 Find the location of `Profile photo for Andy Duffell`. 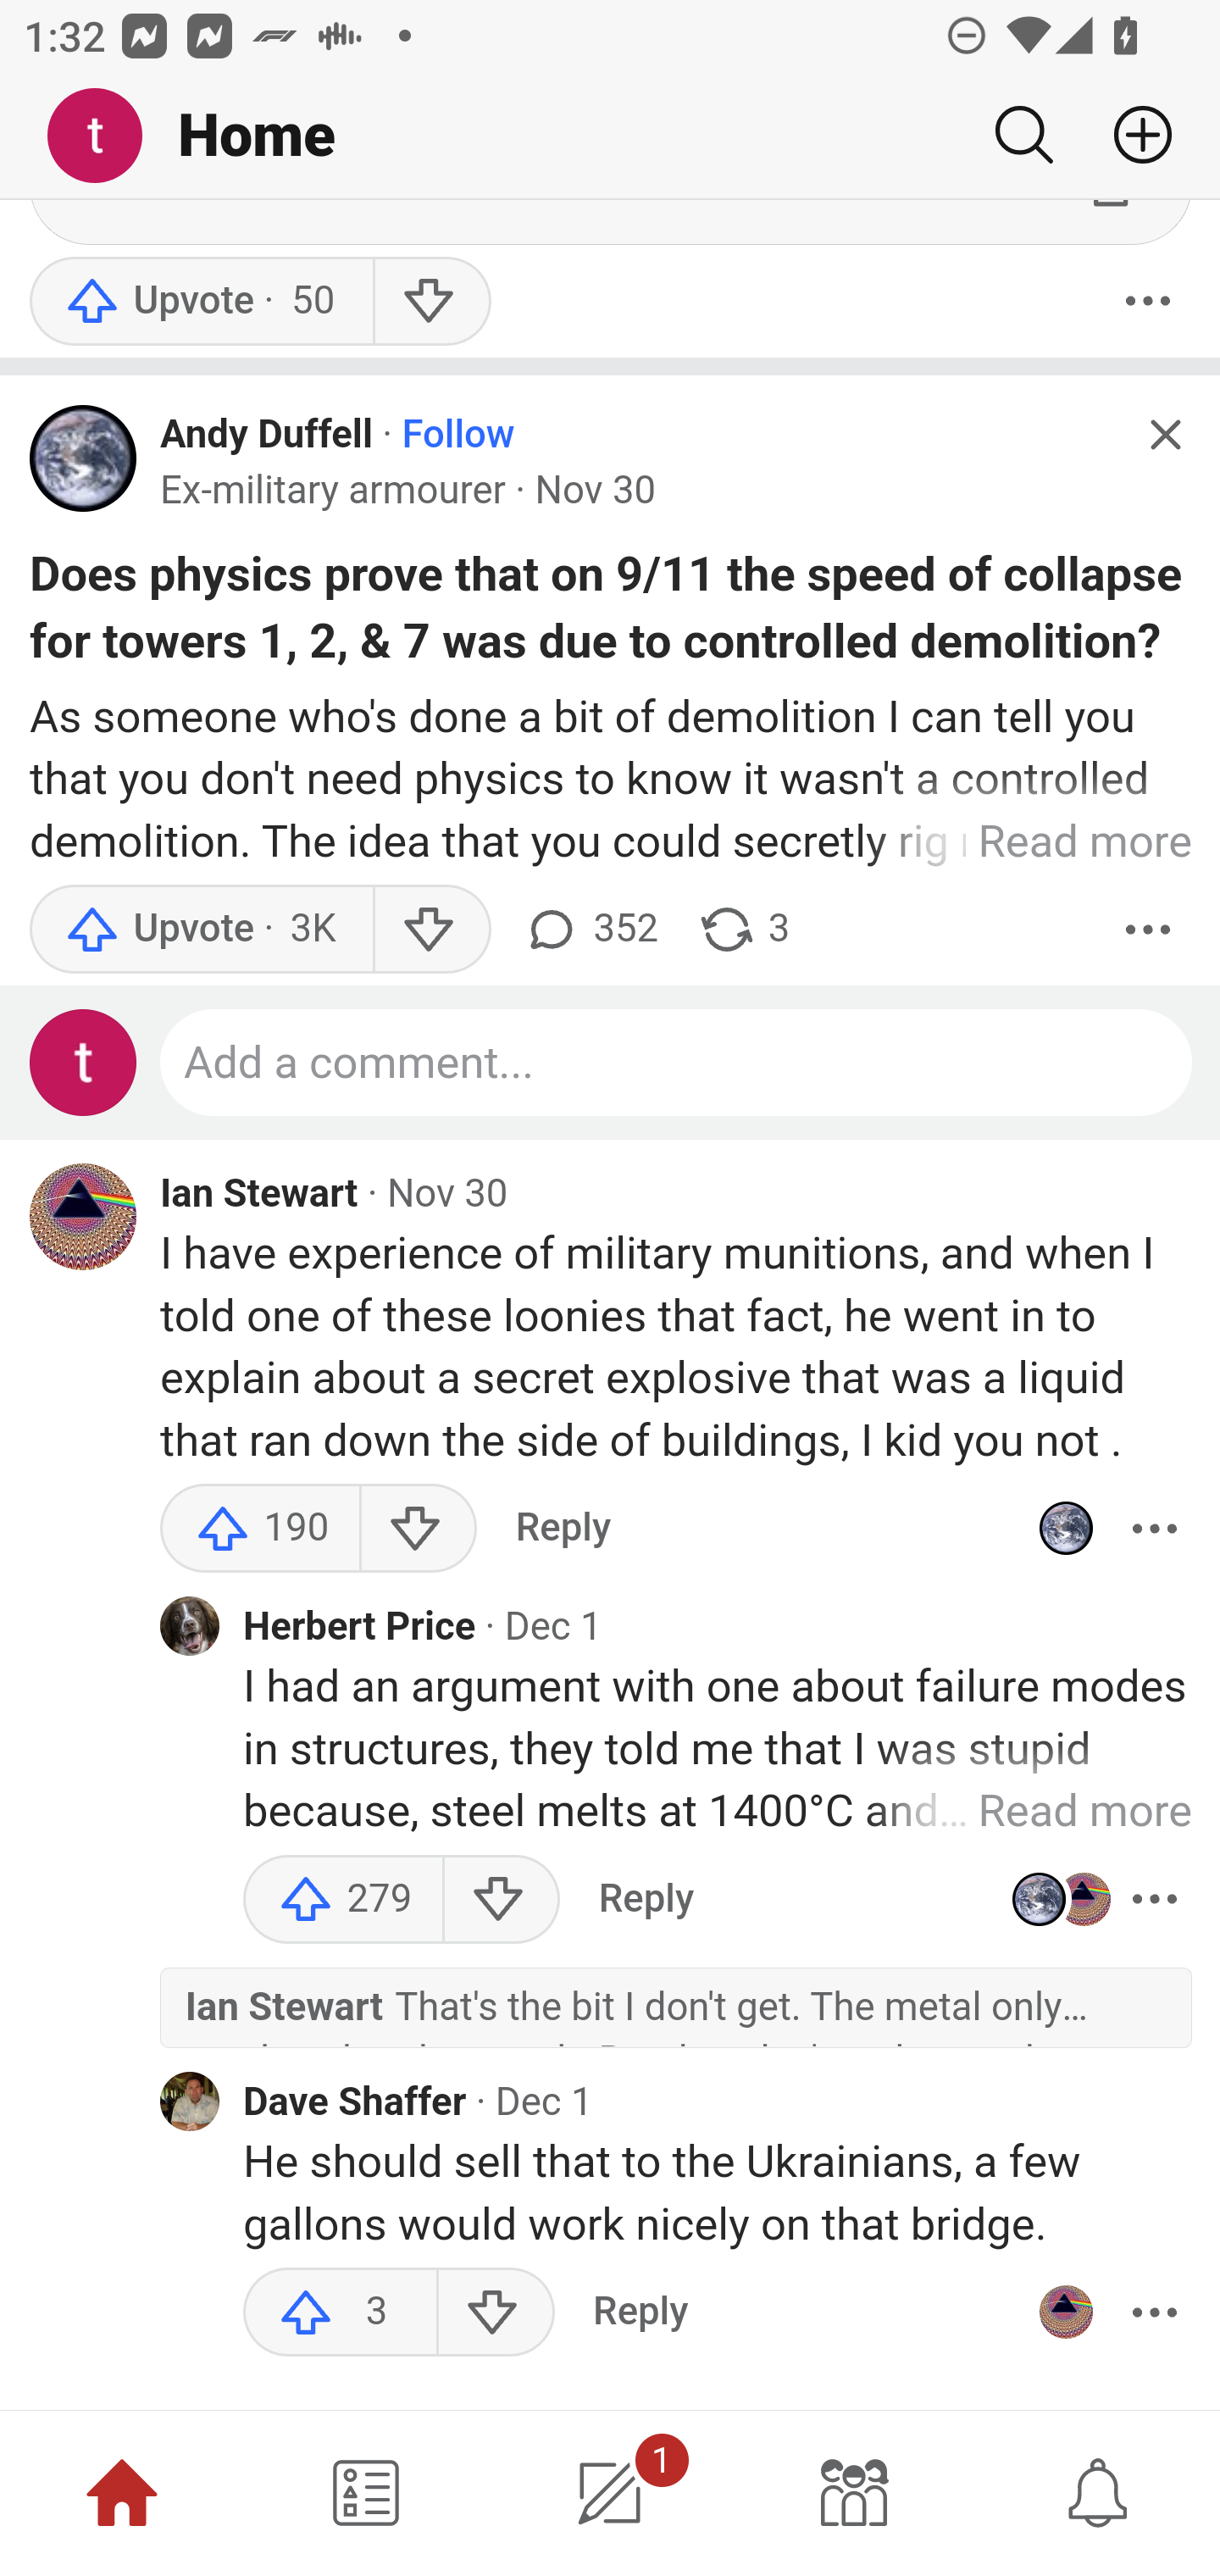

Profile photo for Andy Duffell is located at coordinates (1065, 1531).